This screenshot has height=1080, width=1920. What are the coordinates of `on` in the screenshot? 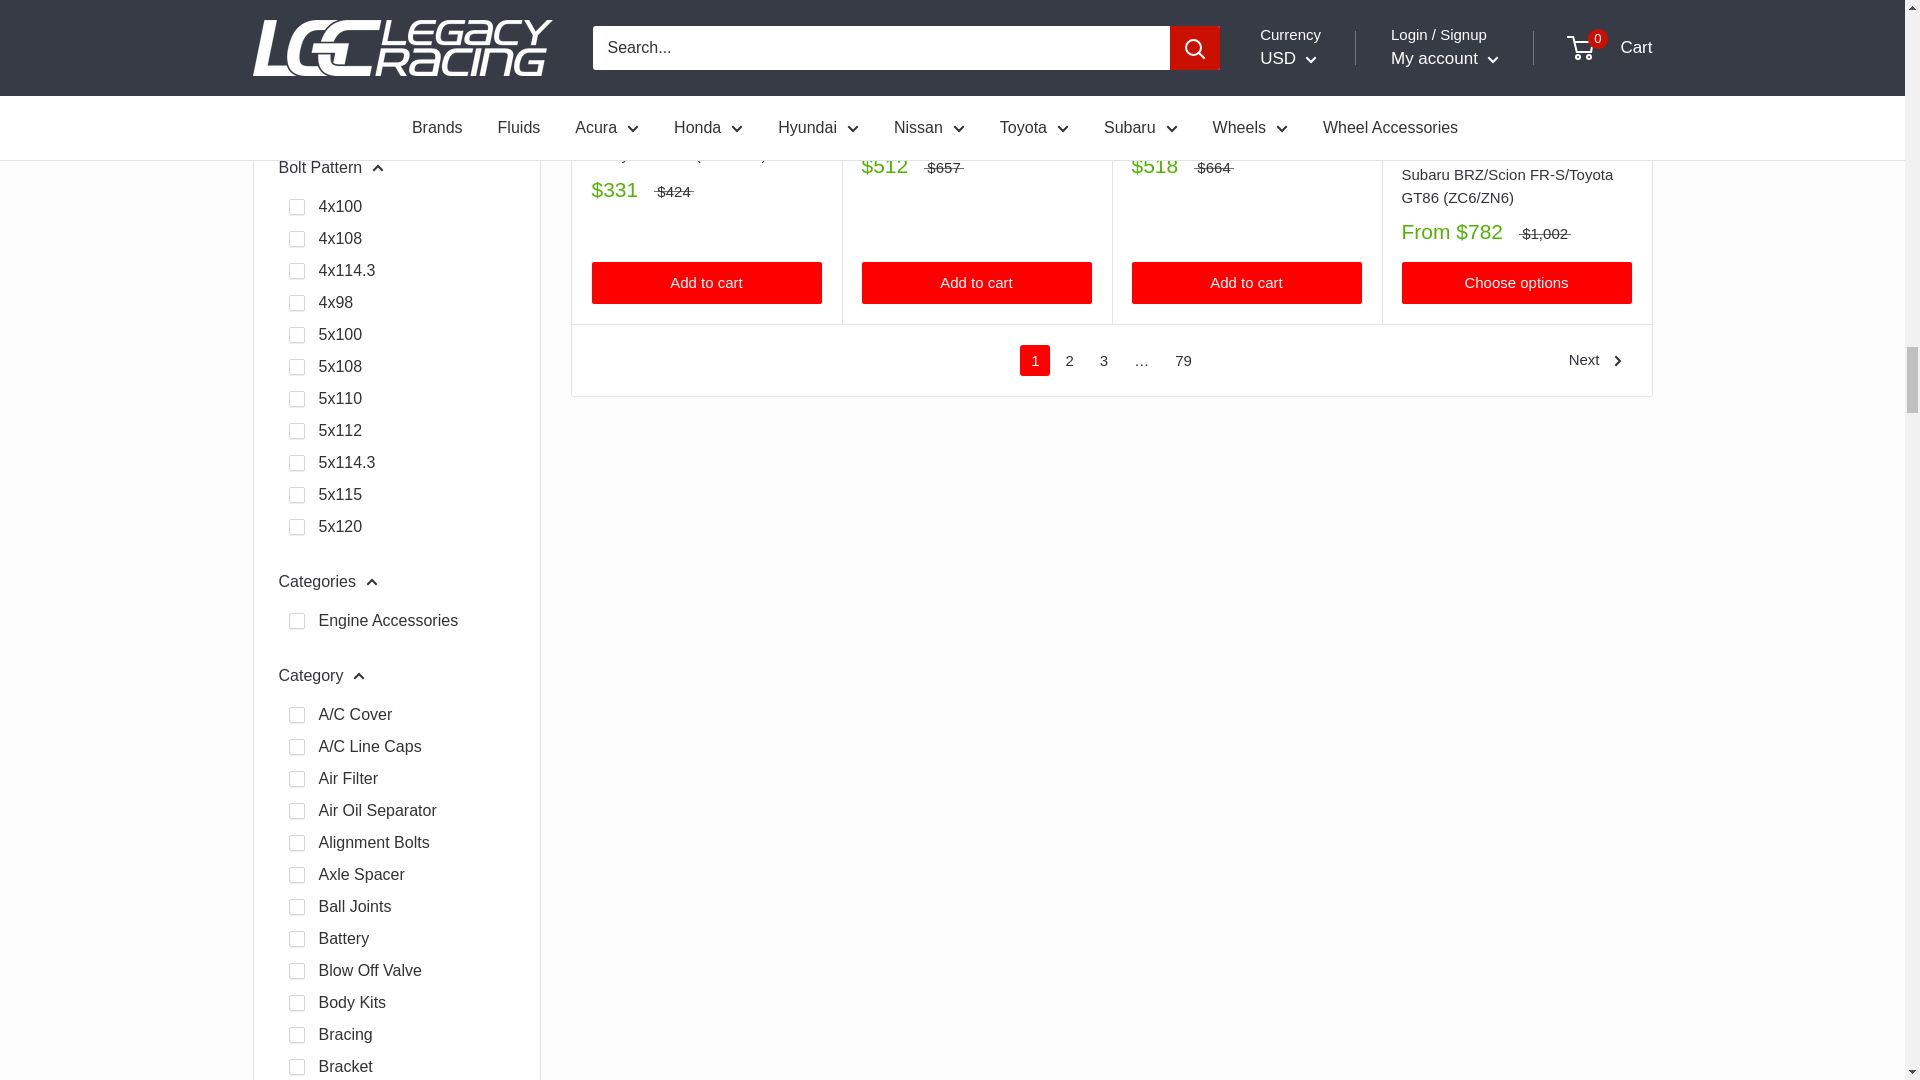 It's located at (296, 430).